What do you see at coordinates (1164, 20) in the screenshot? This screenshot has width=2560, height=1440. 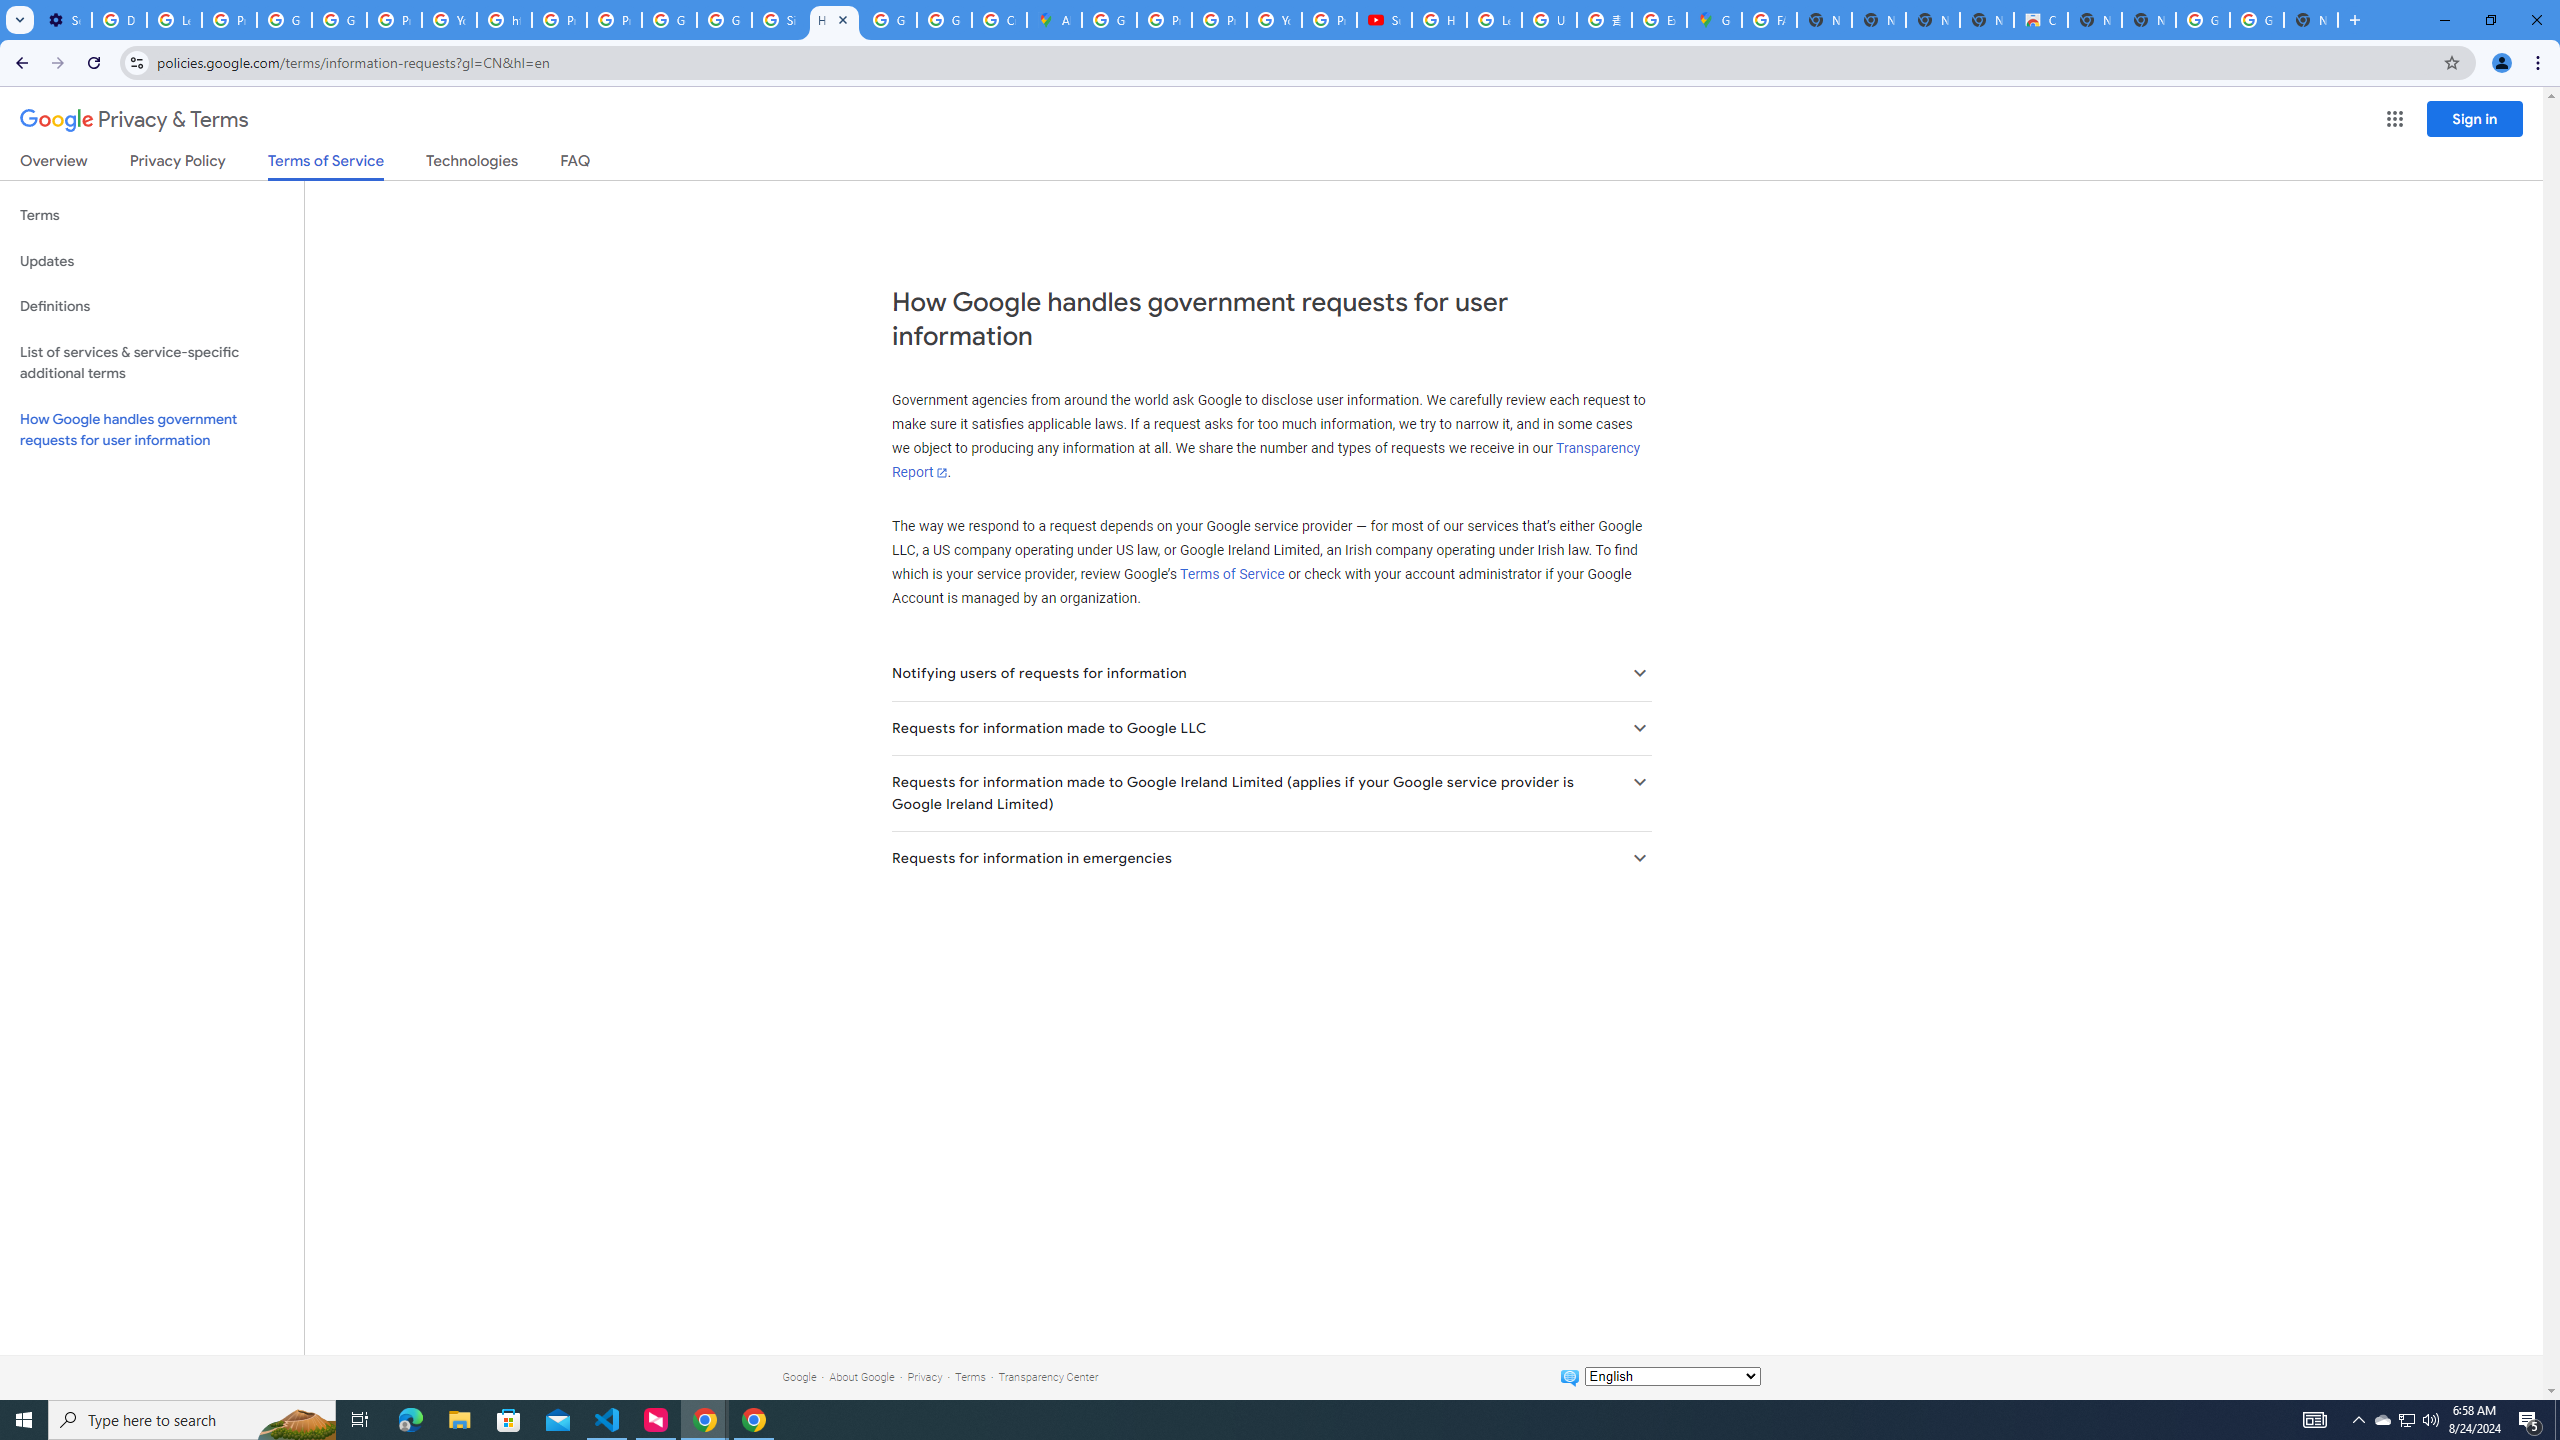 I see `Privacy Help Center - Policies Help` at bounding box center [1164, 20].